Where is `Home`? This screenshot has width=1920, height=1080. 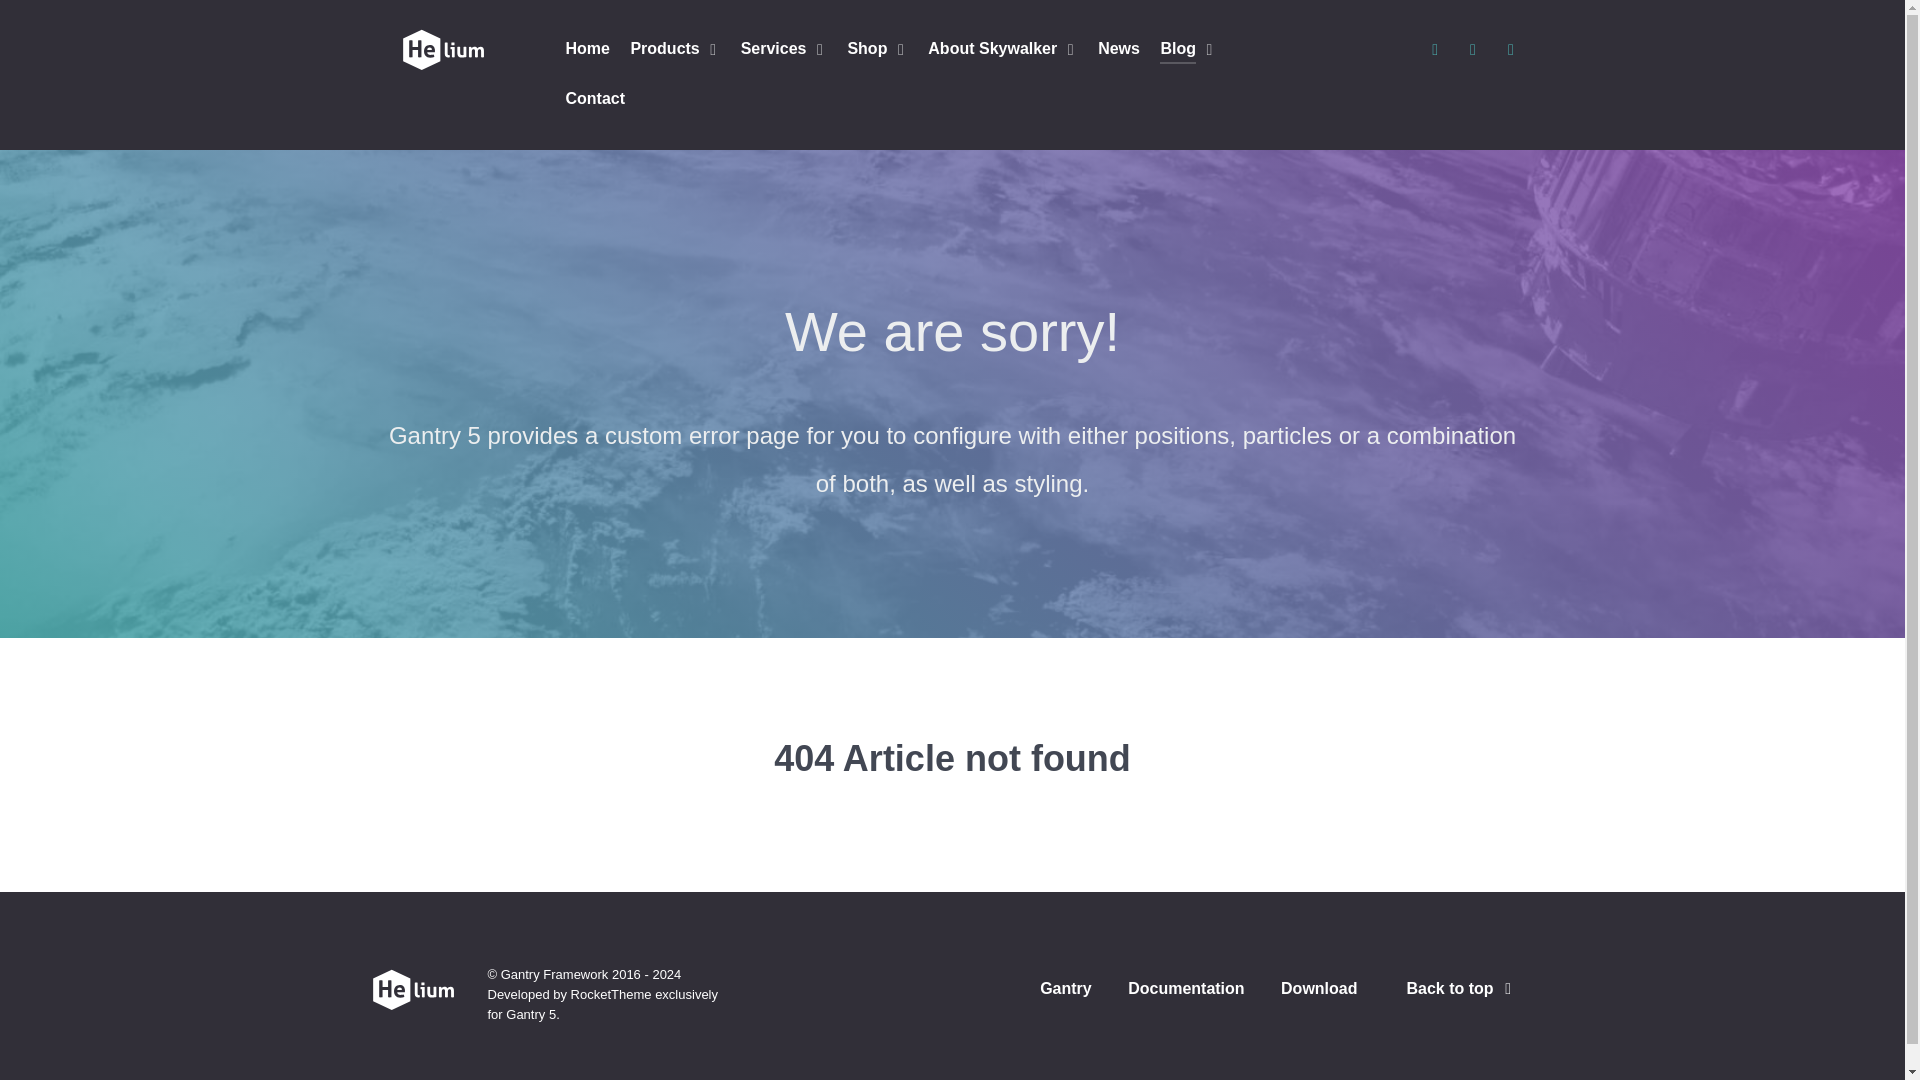 Home is located at coordinates (588, 50).